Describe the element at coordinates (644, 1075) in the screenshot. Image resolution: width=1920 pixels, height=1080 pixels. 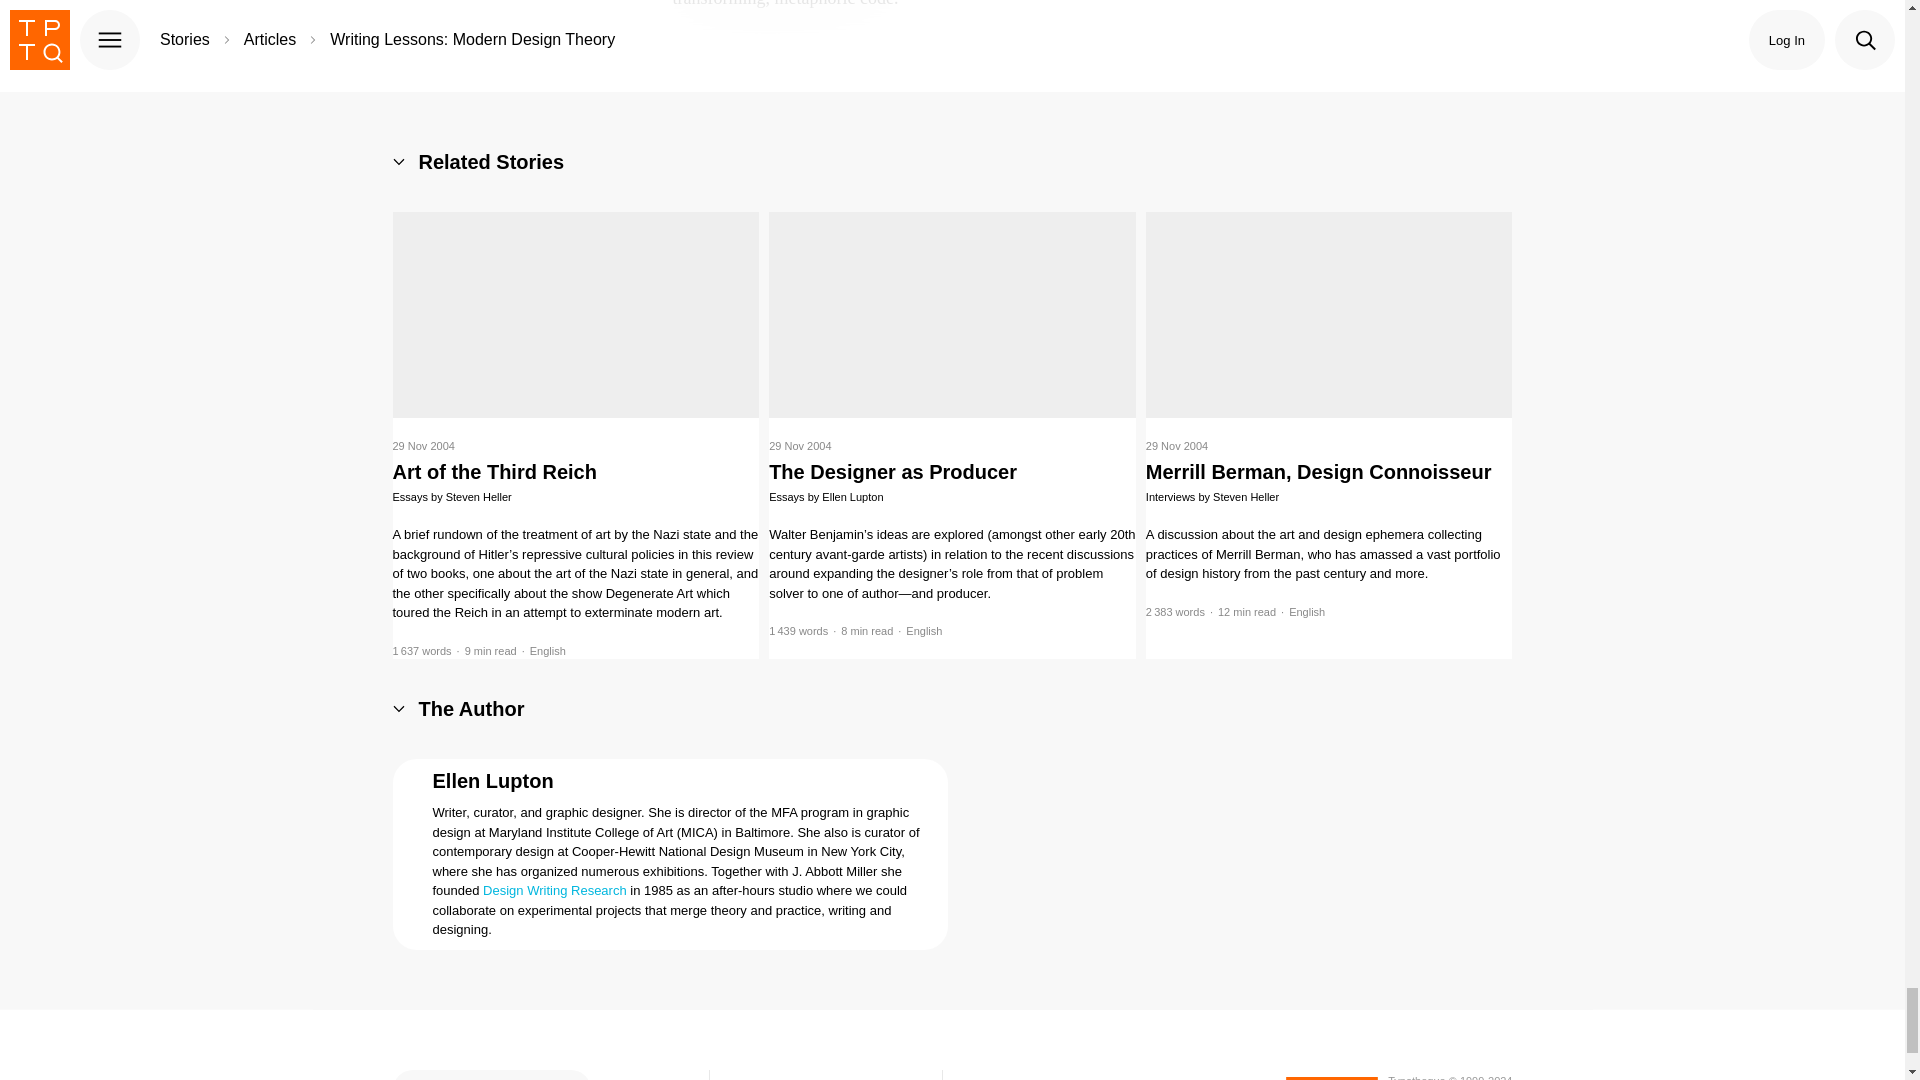
I see `Join Newsletter` at that location.